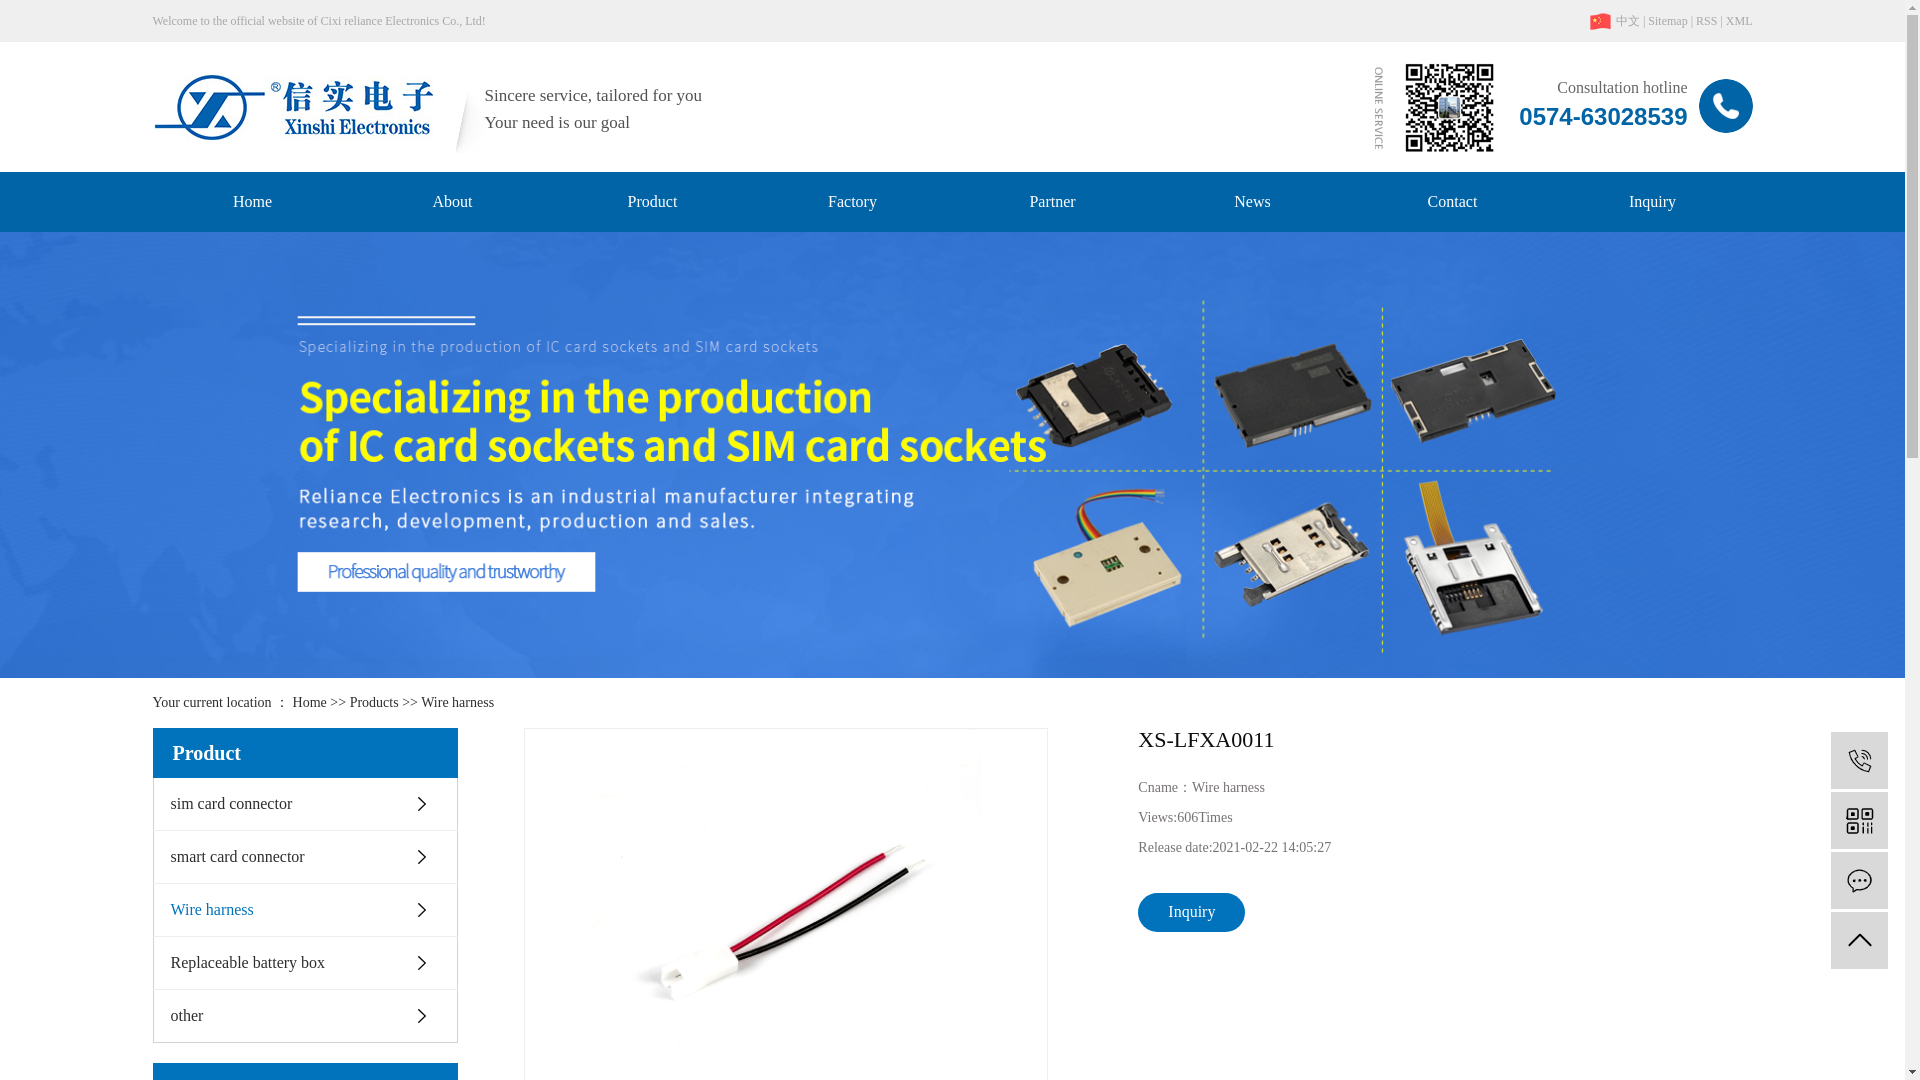  I want to click on Factory, so click(852, 202).